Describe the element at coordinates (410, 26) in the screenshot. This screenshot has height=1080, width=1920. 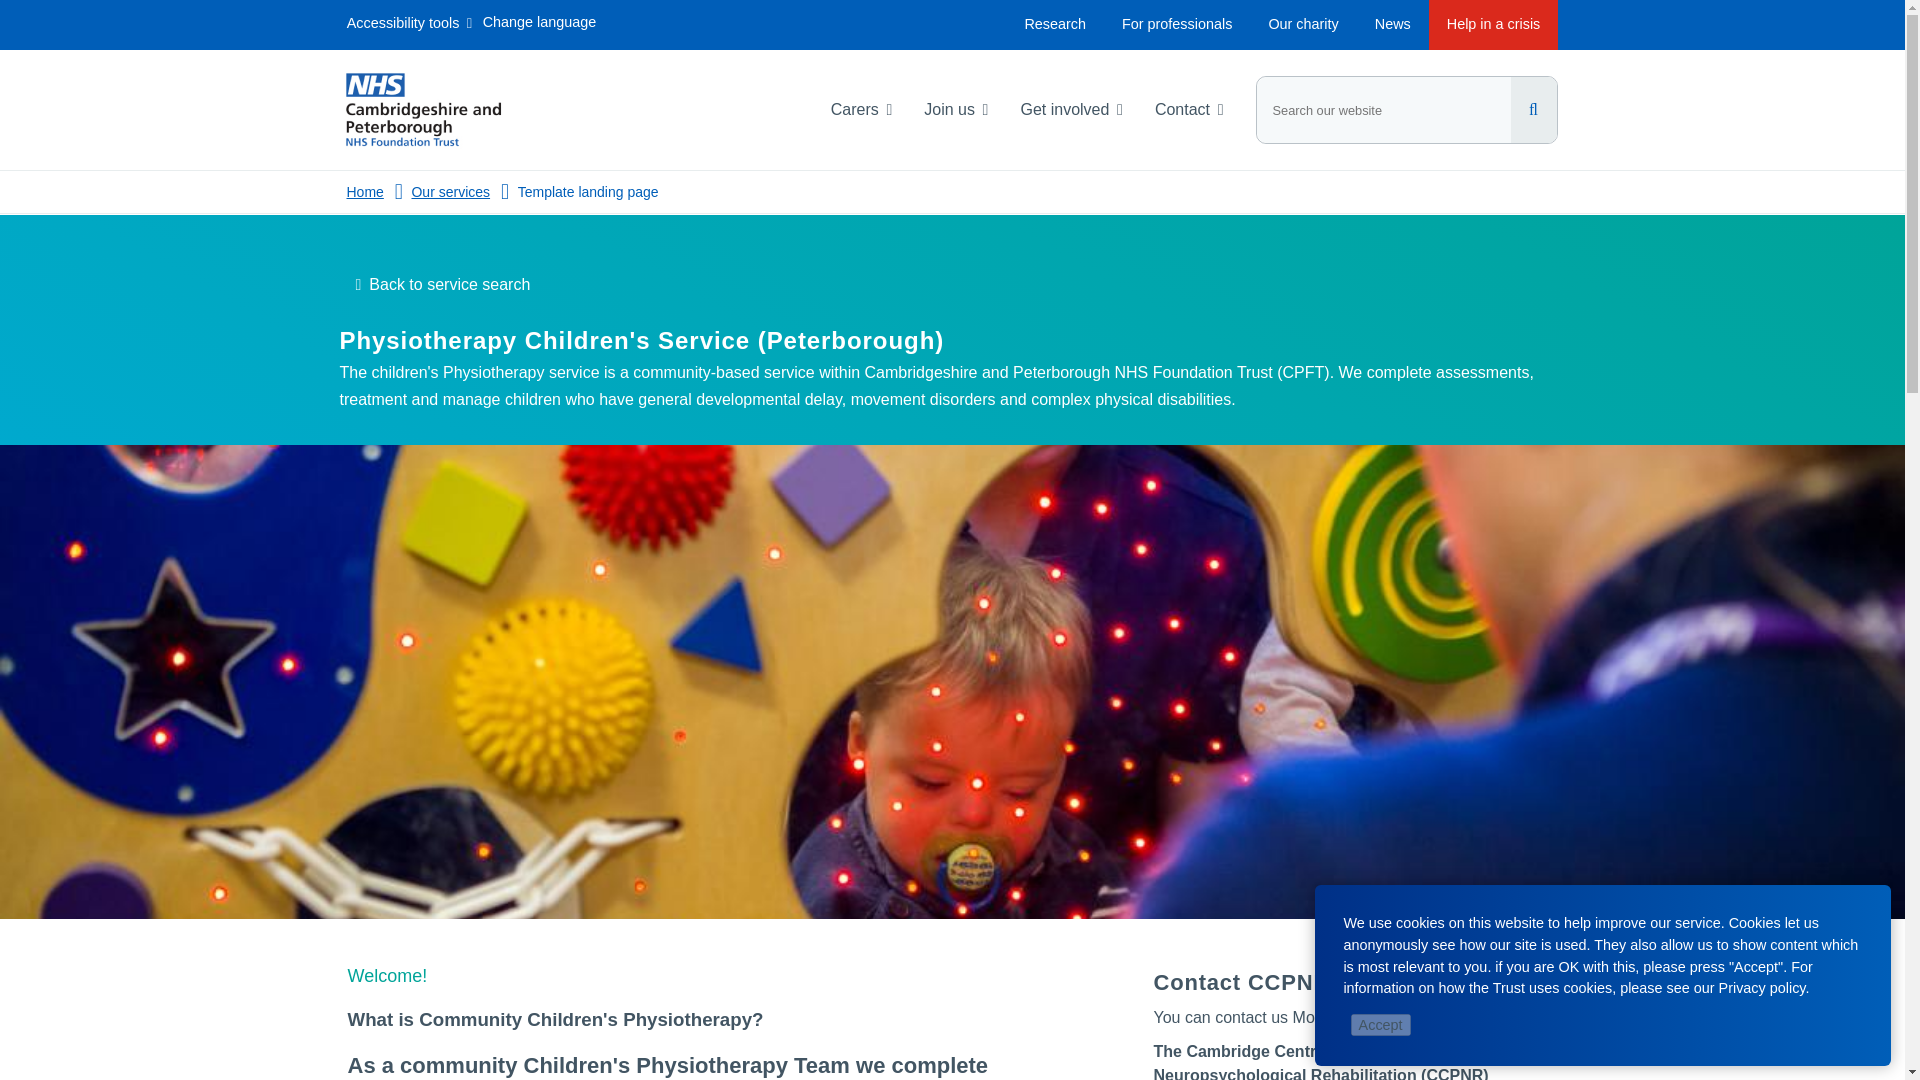
I see `Accessibility tools` at that location.